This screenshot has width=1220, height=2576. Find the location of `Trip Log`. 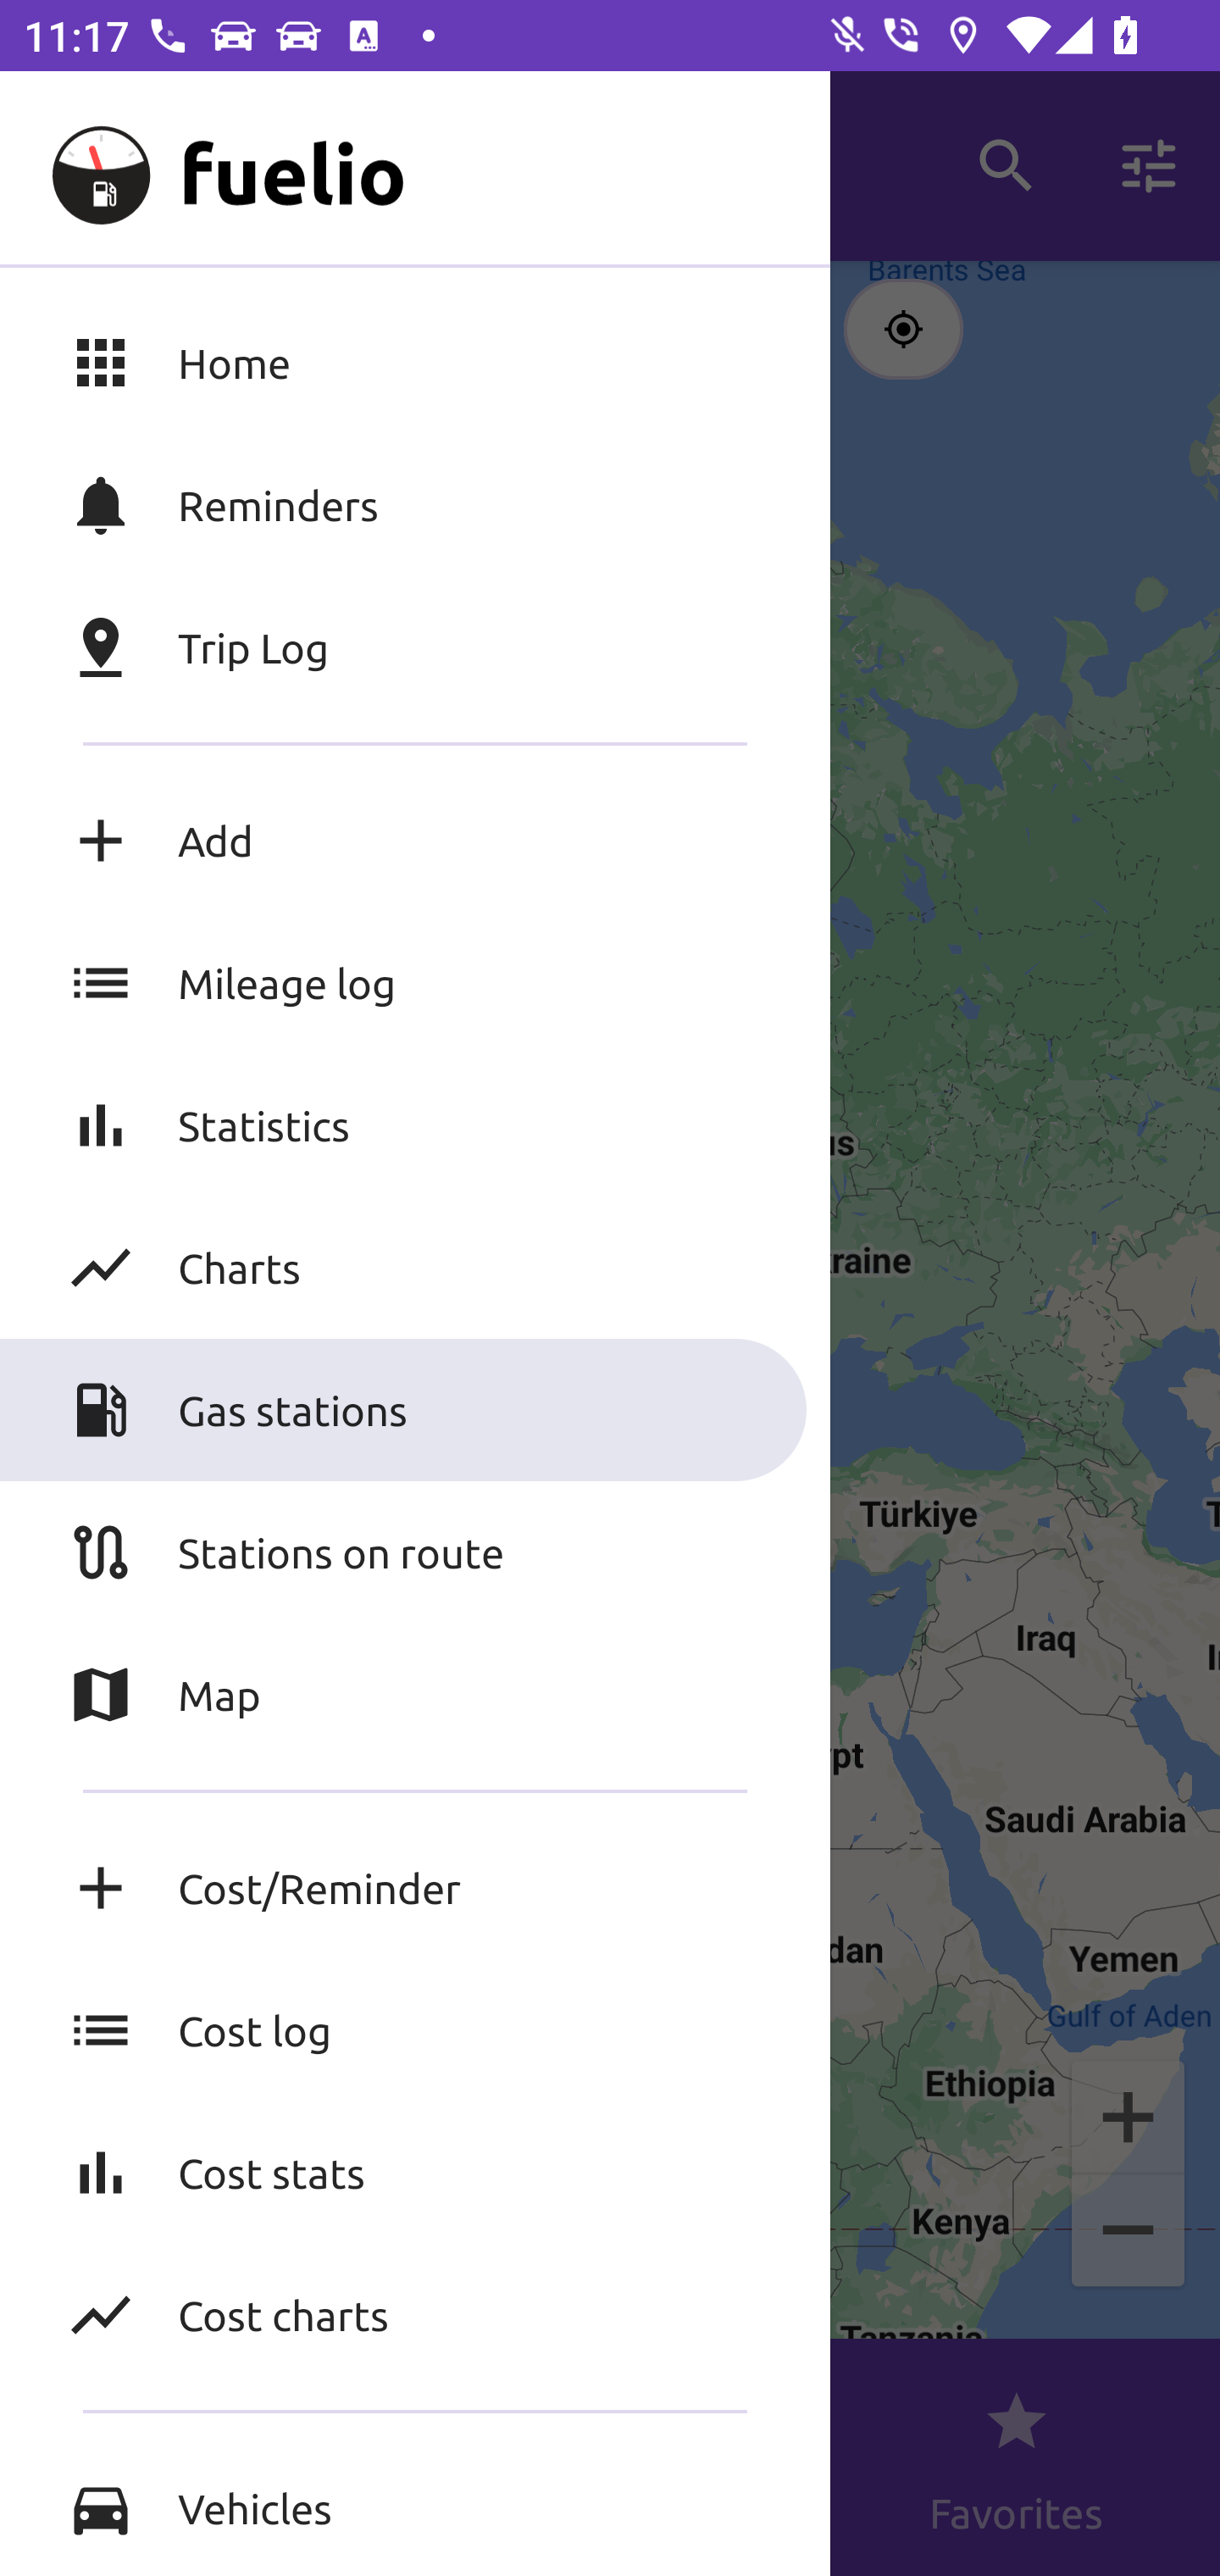

Trip Log is located at coordinates (415, 647).